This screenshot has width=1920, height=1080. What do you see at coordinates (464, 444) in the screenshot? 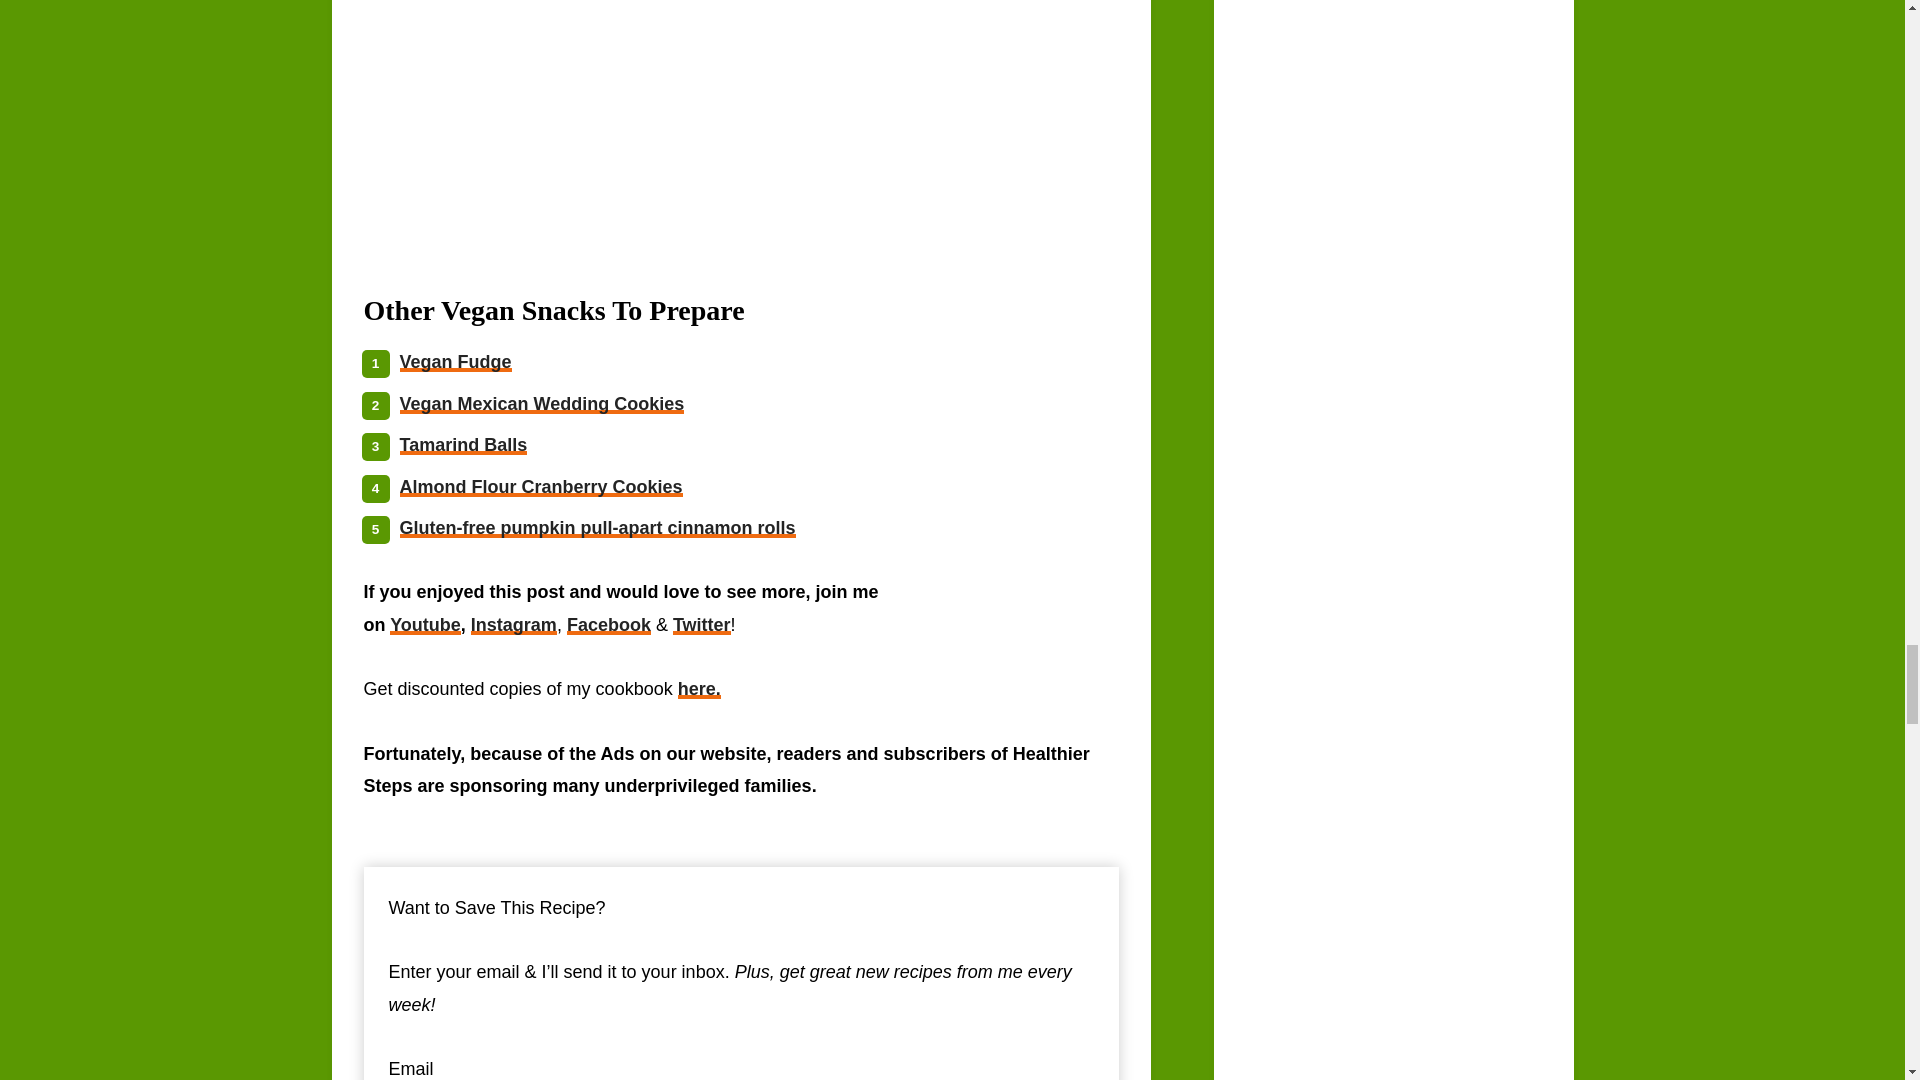
I see `Tamarind Balls` at bounding box center [464, 444].